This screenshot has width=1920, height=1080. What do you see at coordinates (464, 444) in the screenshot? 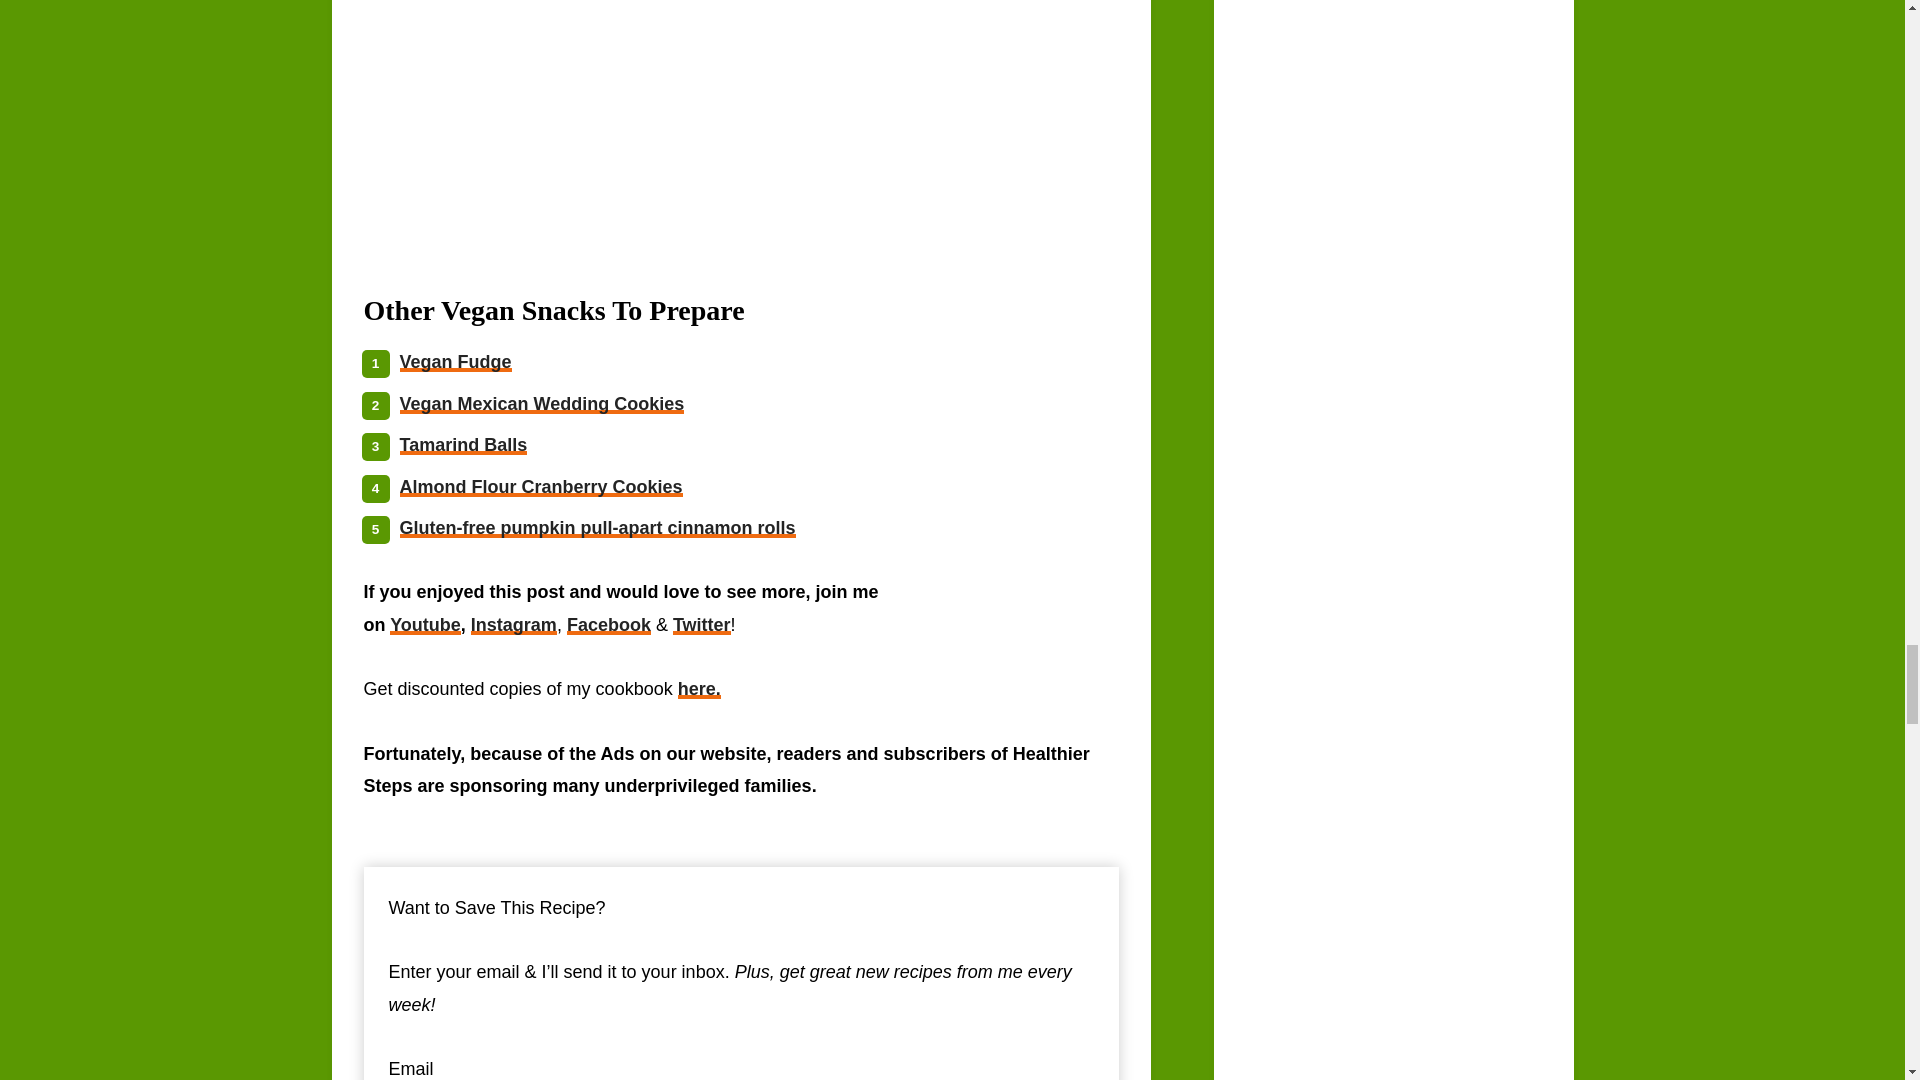
I see `Tamarind Balls` at bounding box center [464, 444].